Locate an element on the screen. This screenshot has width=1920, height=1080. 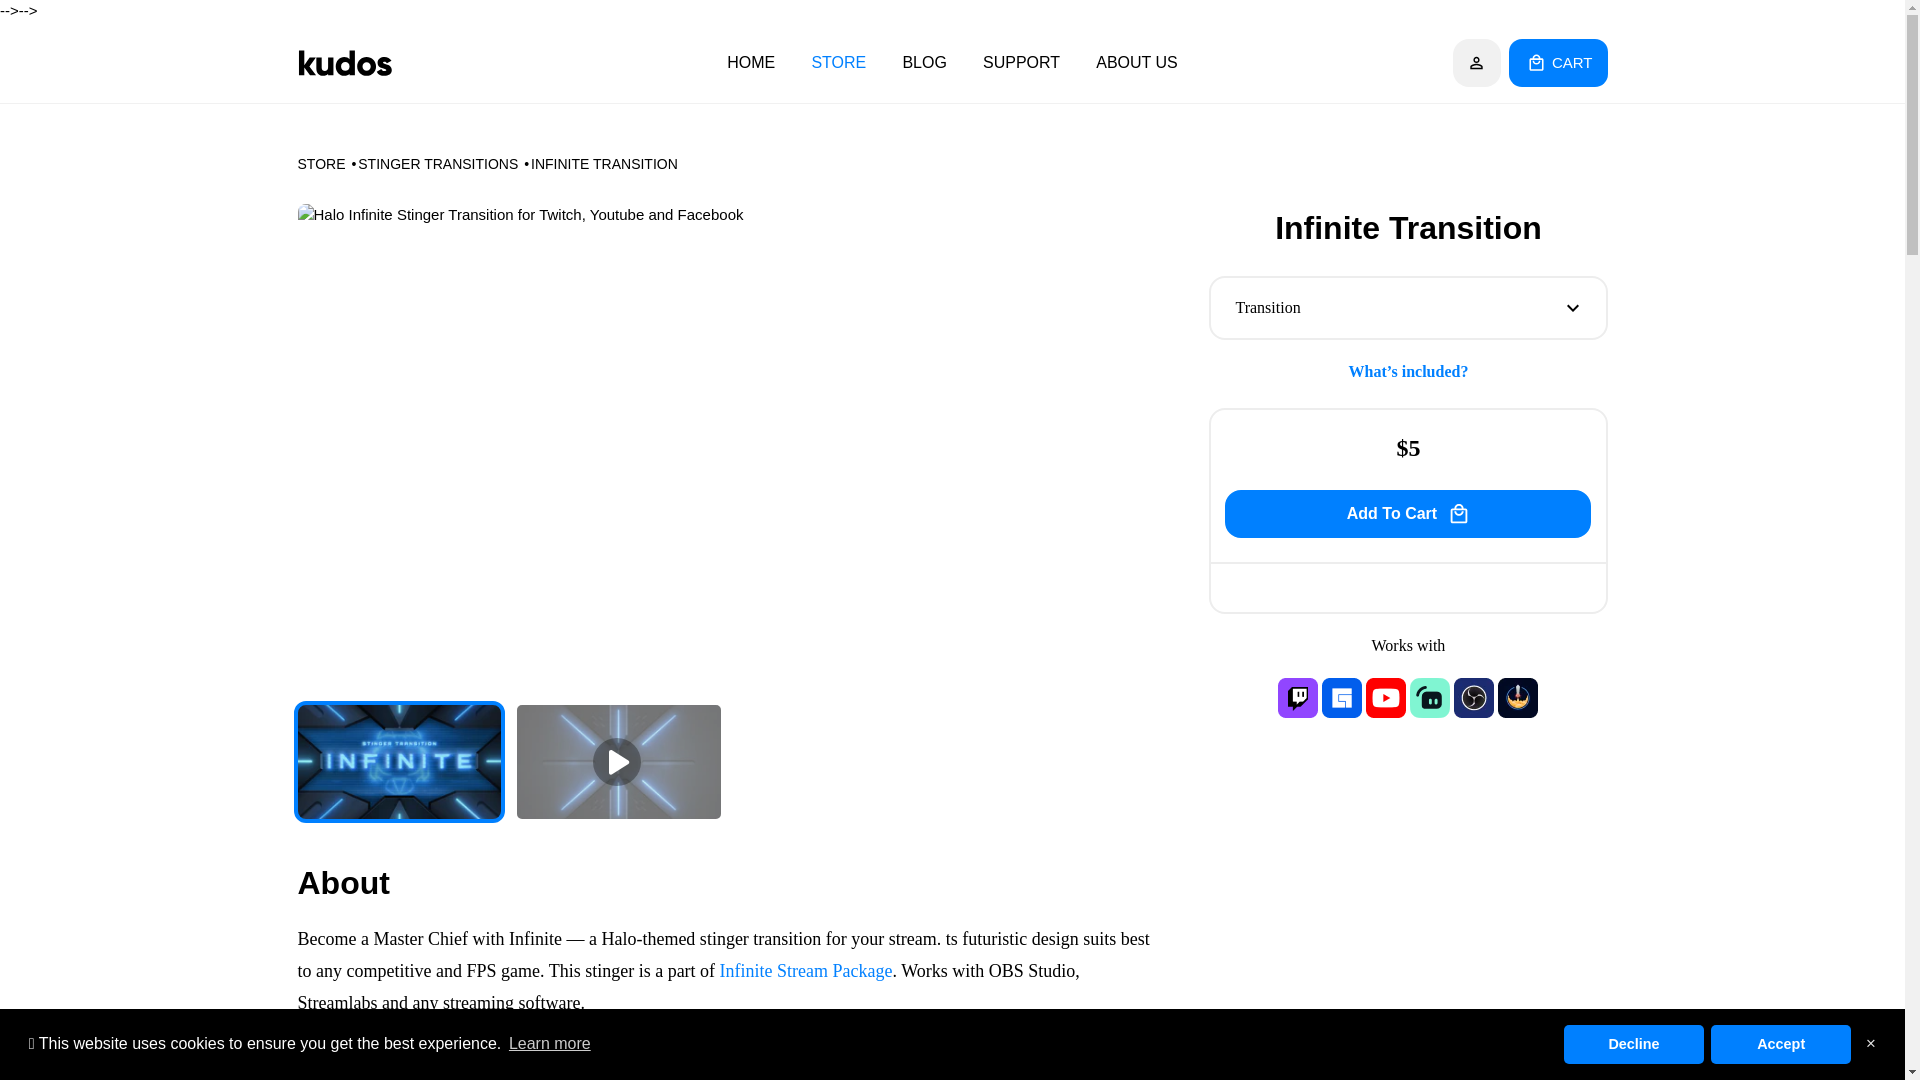
Accept is located at coordinates (1780, 1043).